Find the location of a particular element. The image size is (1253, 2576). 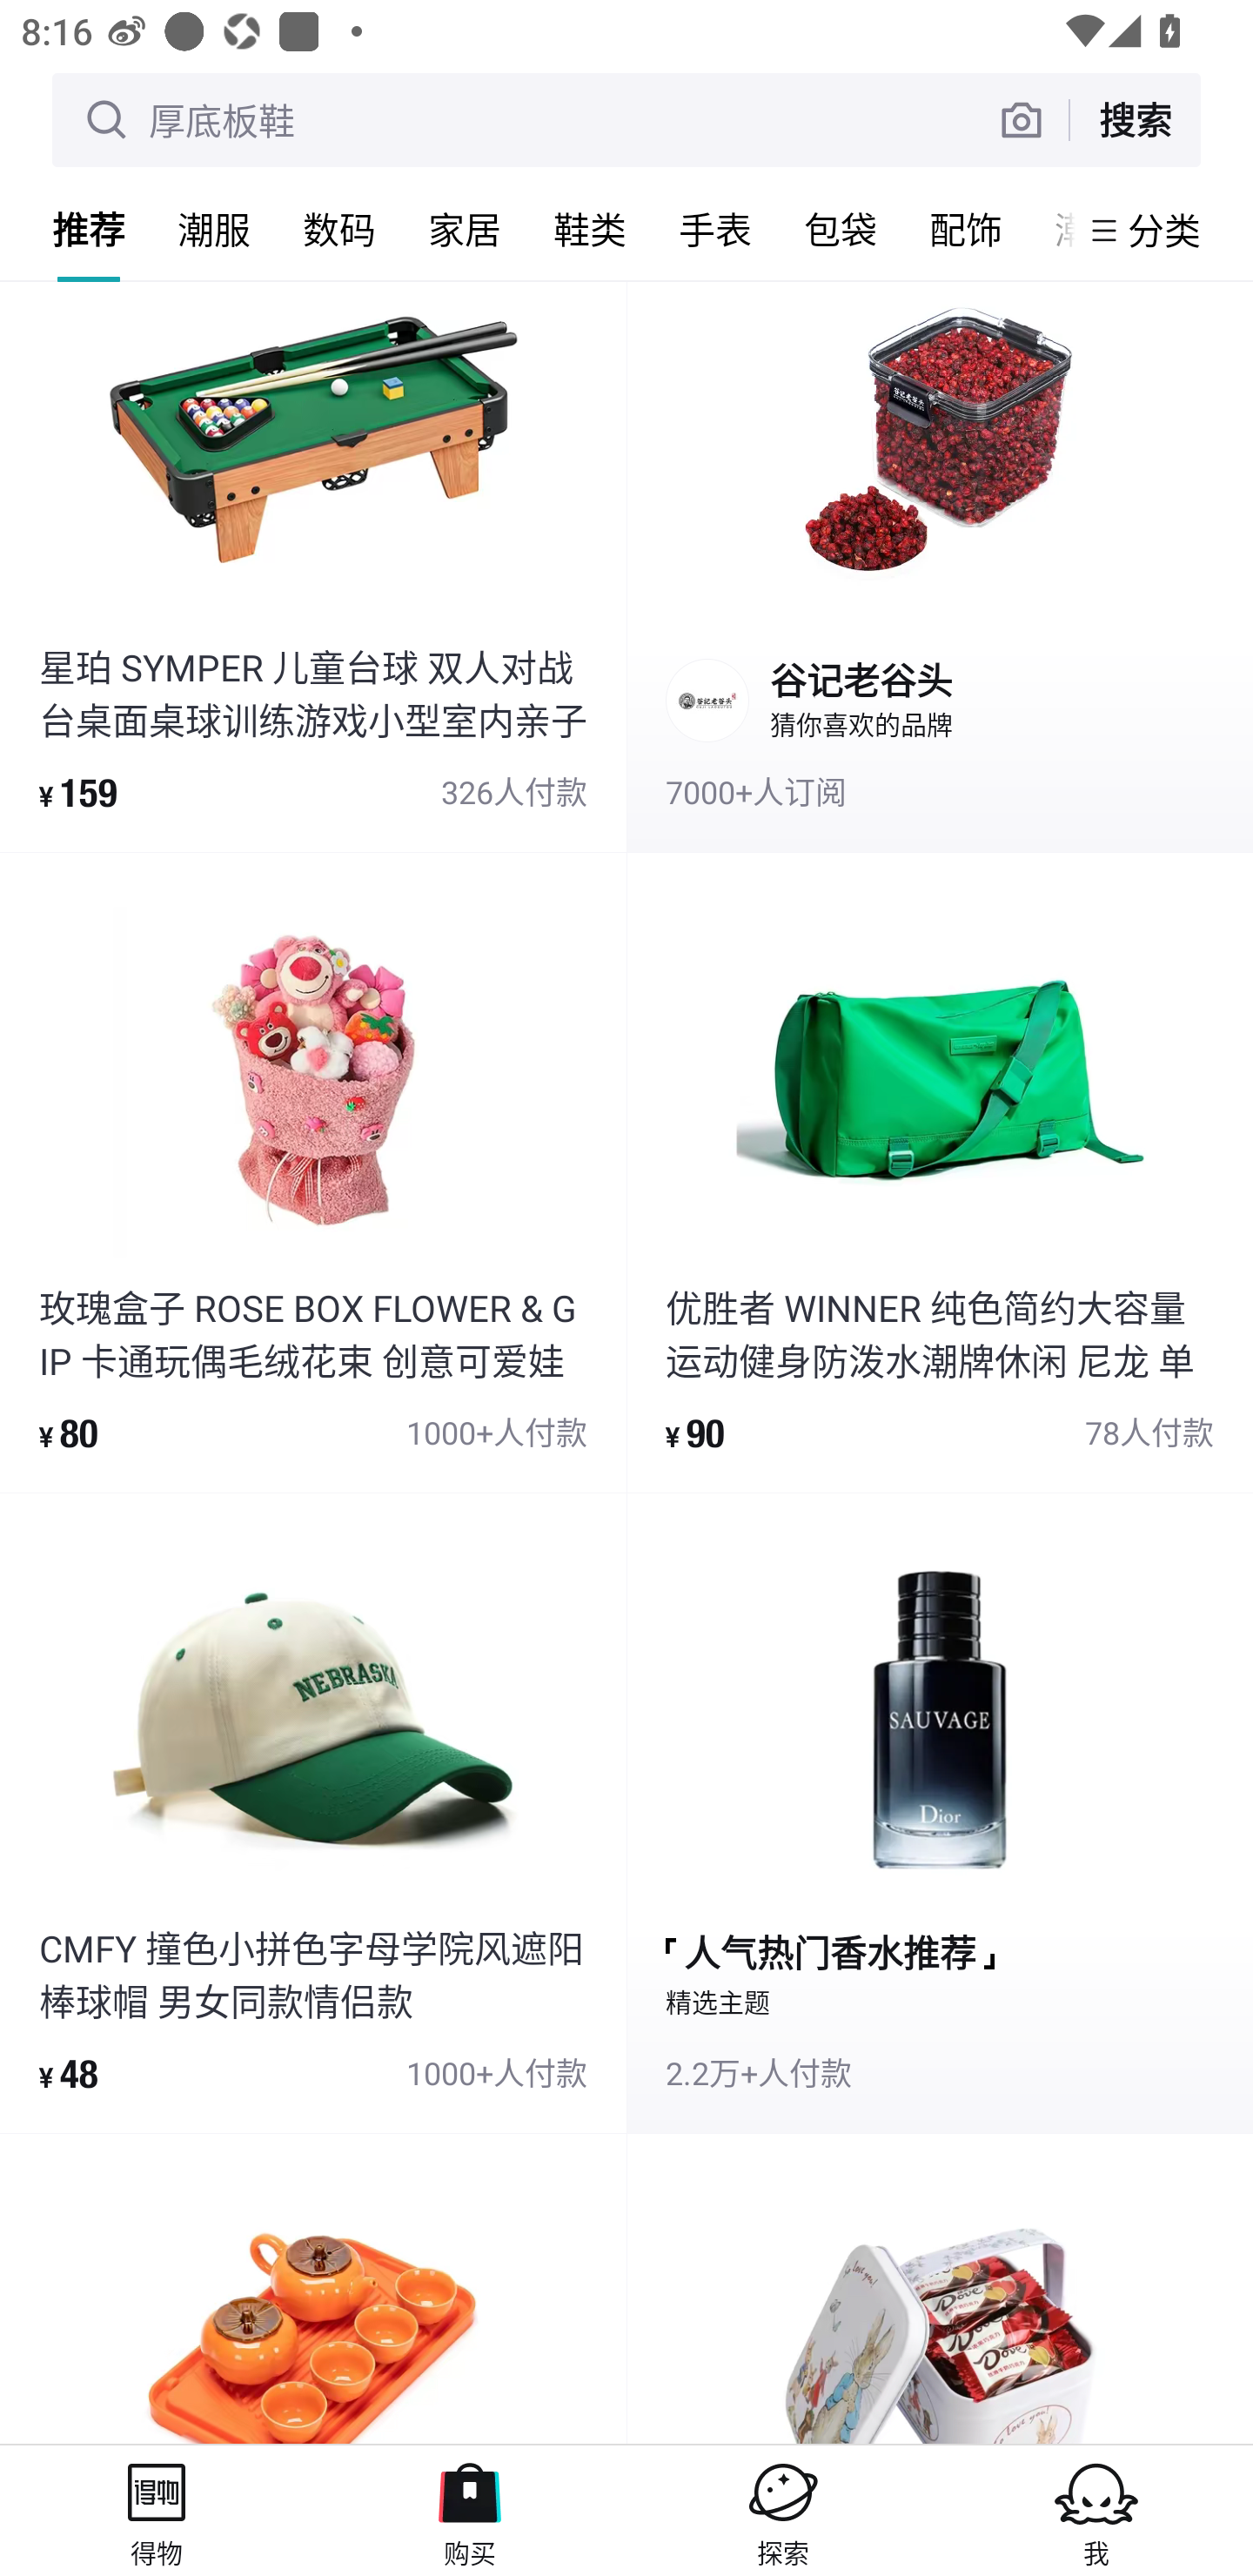

我 is located at coordinates (1096, 2510).